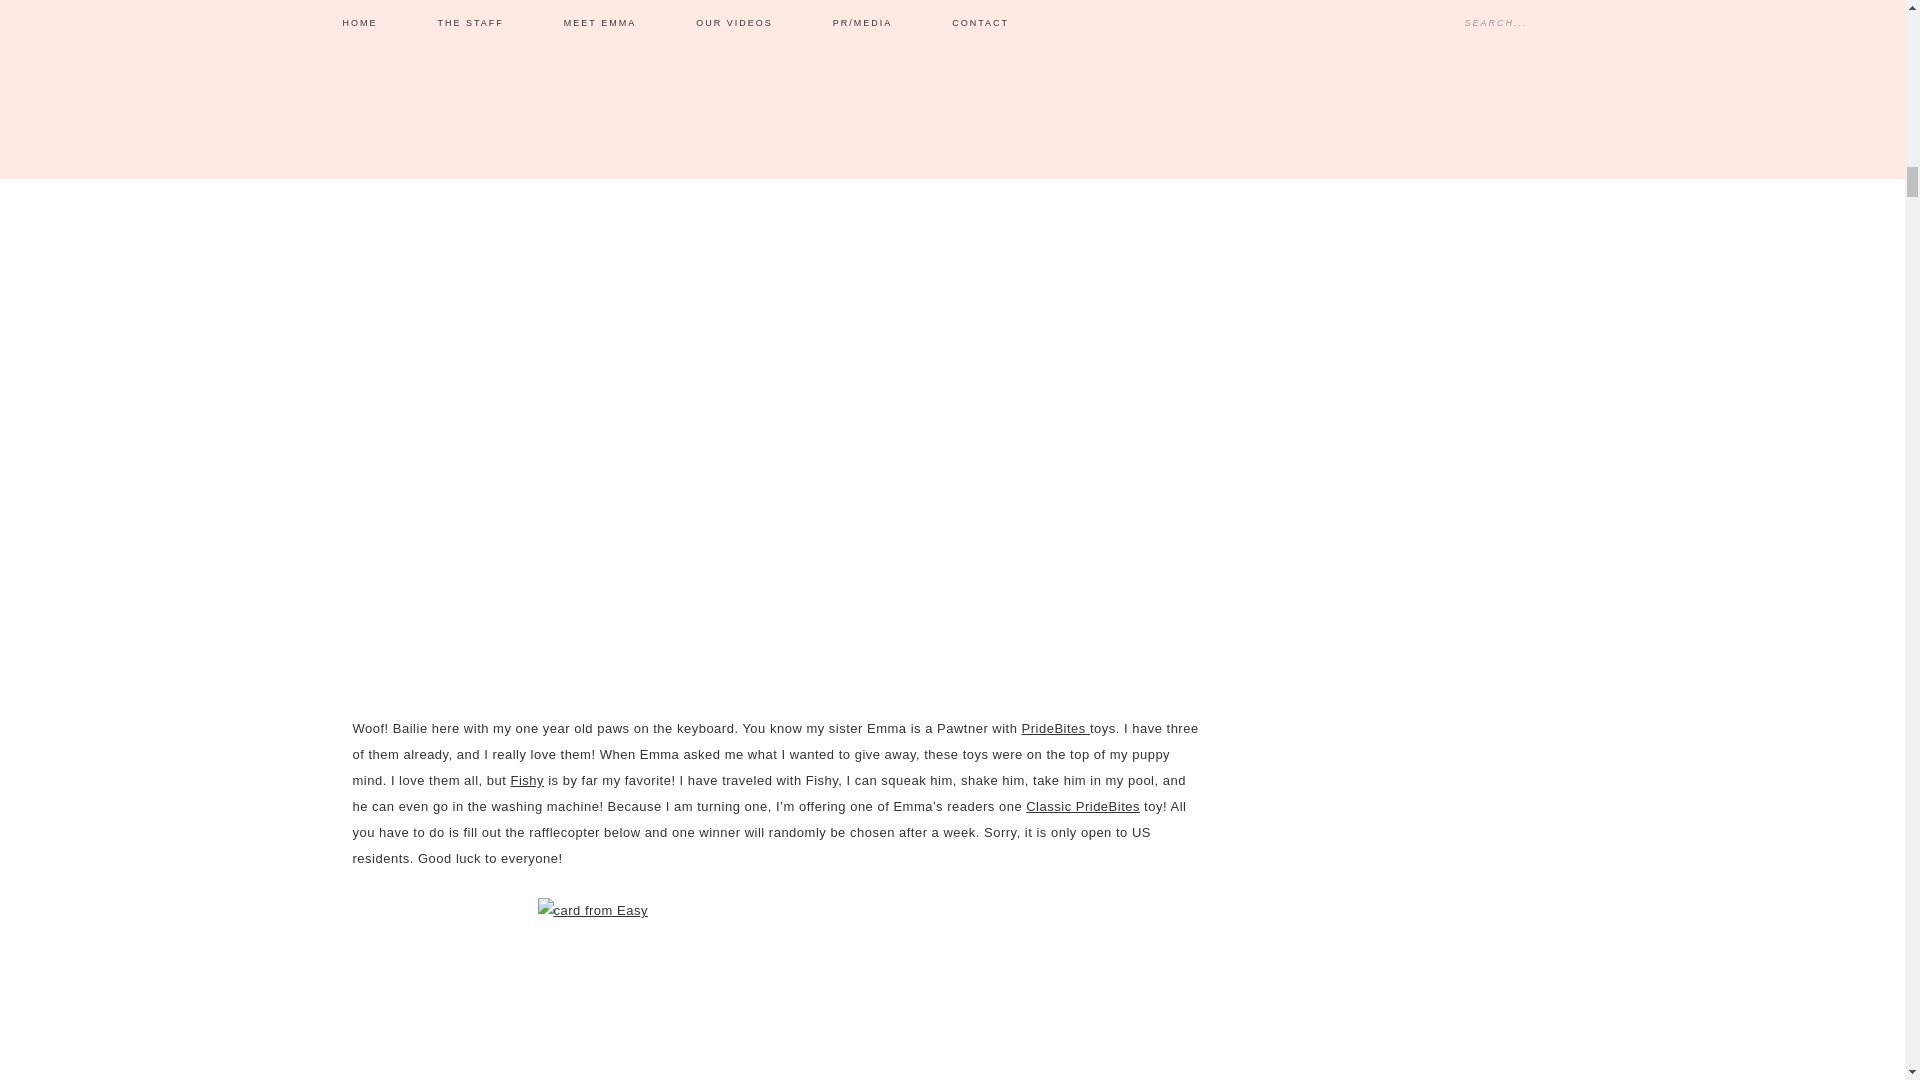  Describe the element at coordinates (1082, 806) in the screenshot. I see `Classic PrideBites` at that location.